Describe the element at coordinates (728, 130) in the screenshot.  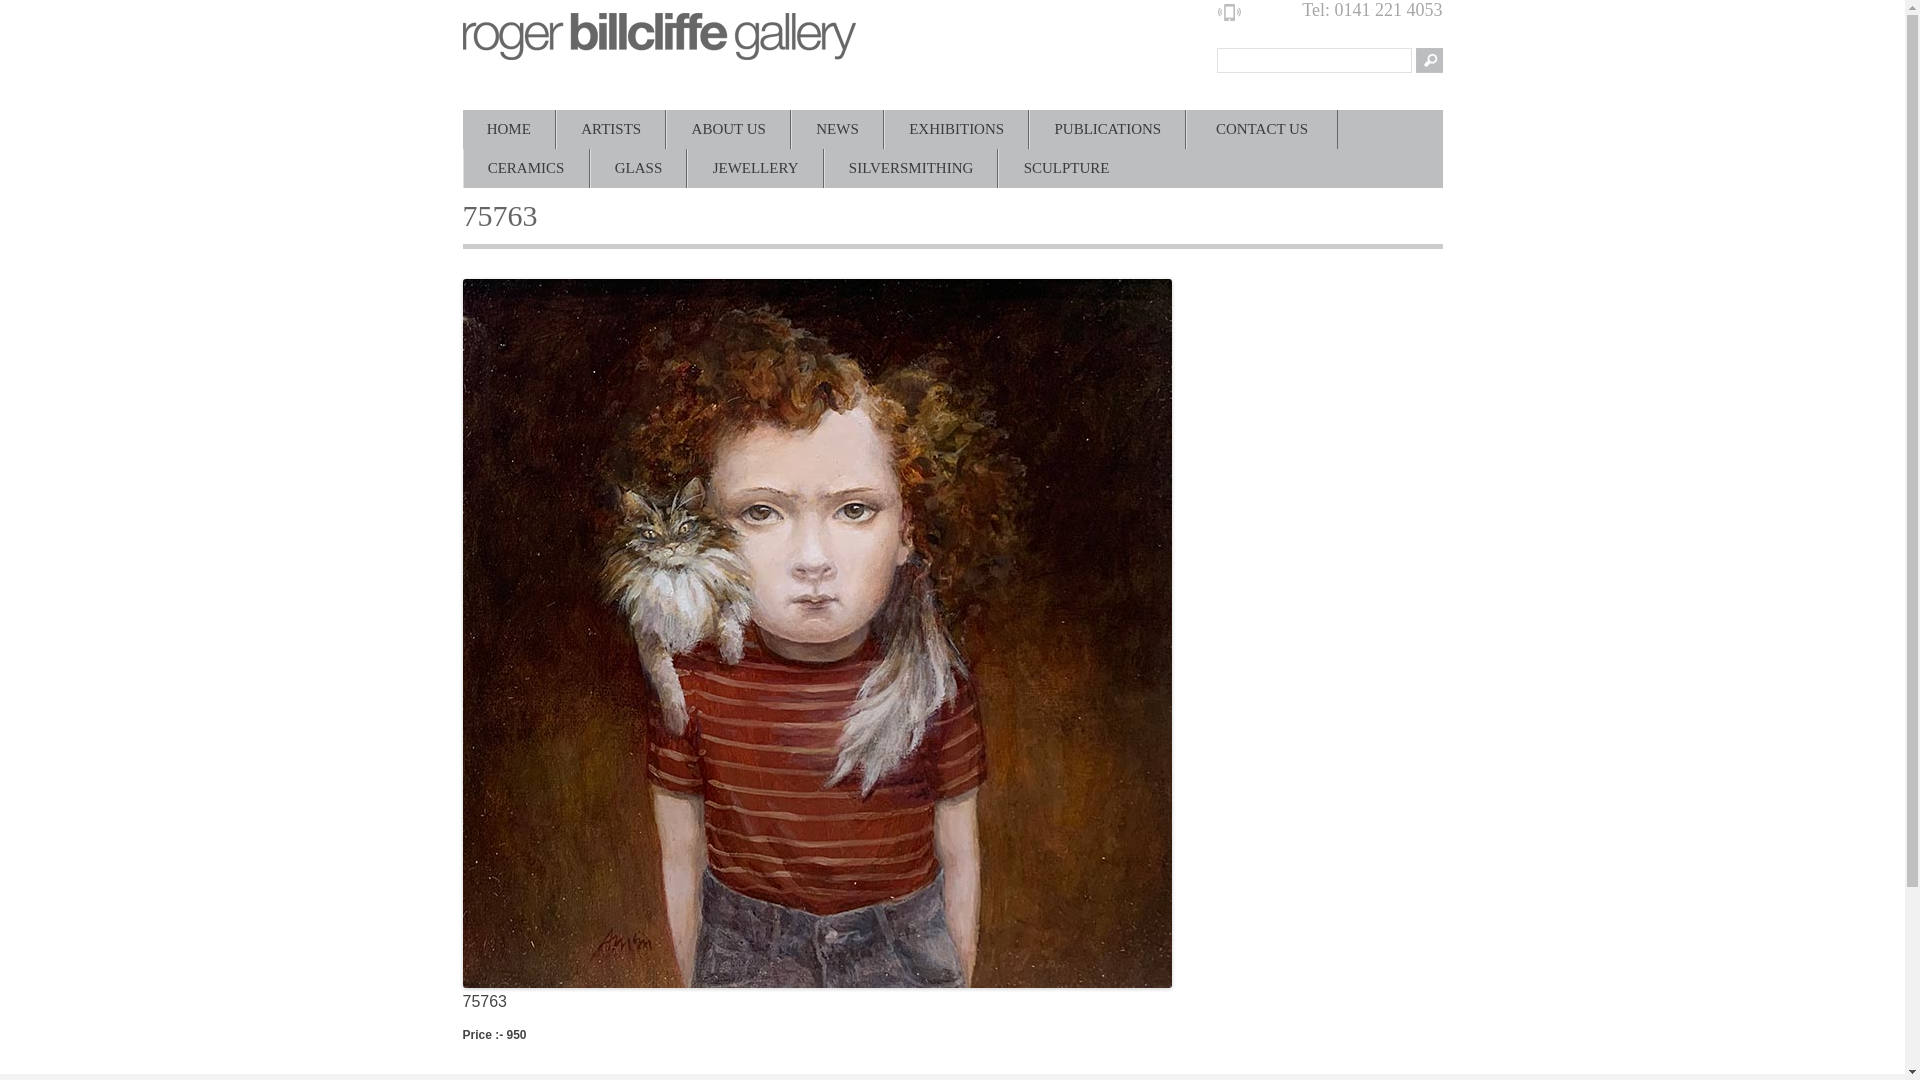
I see `ABOUT US` at that location.